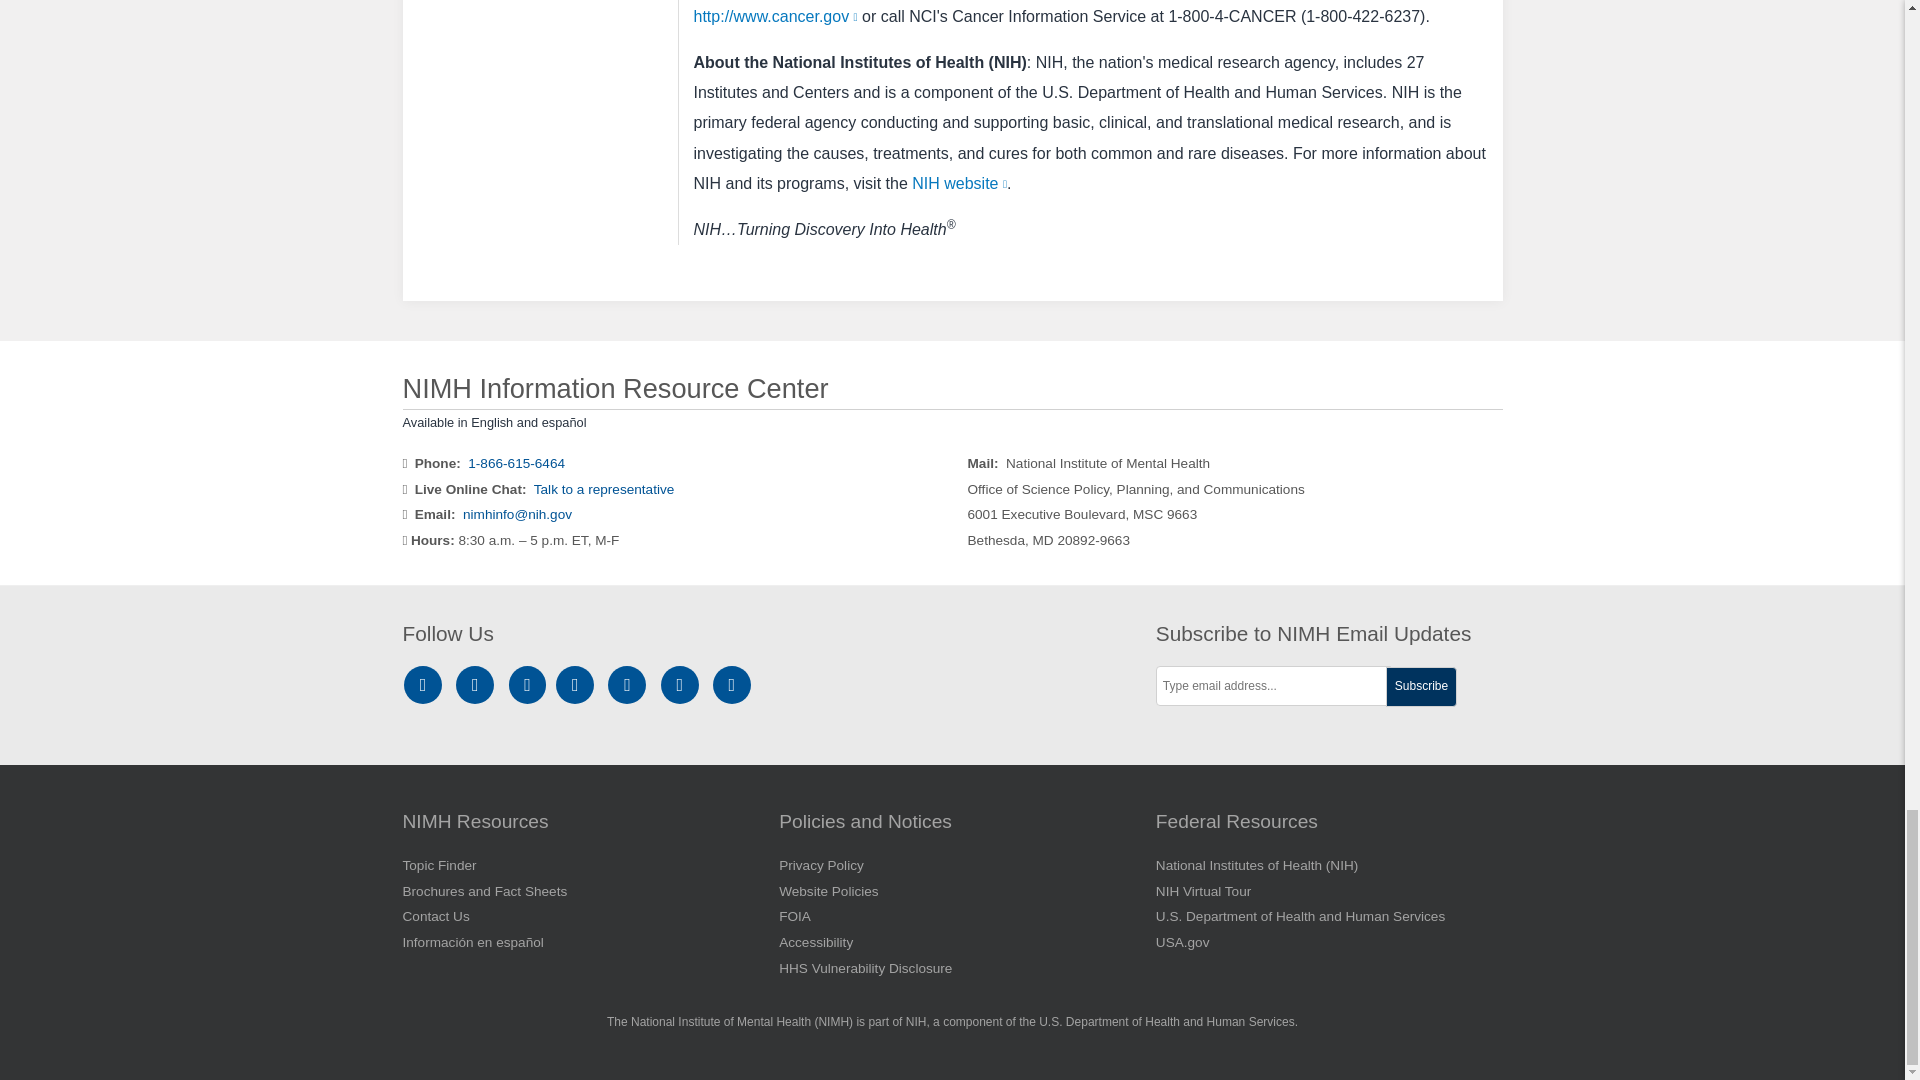 The width and height of the screenshot is (1920, 1080). What do you see at coordinates (478, 686) in the screenshot?
I see `NIMH Facebook` at bounding box center [478, 686].